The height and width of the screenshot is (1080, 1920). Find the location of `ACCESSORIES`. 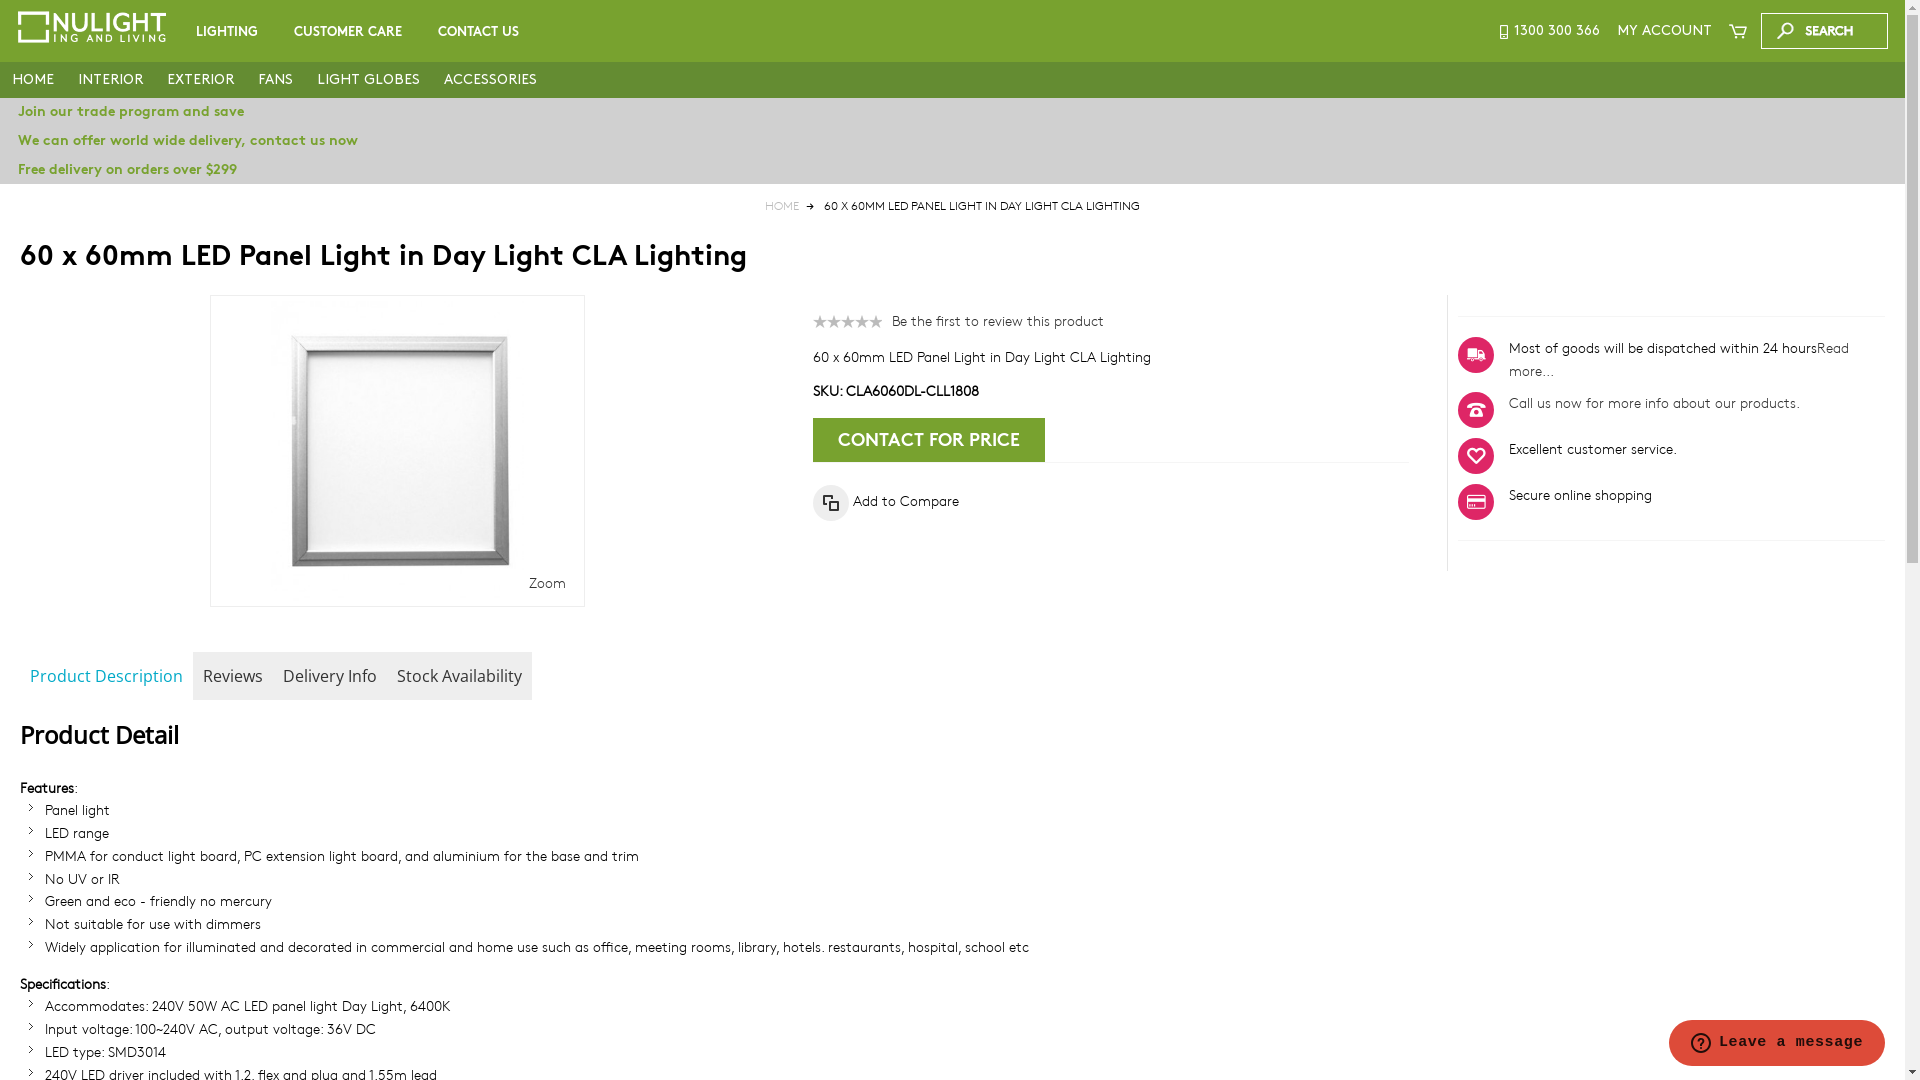

ACCESSORIES is located at coordinates (490, 80).